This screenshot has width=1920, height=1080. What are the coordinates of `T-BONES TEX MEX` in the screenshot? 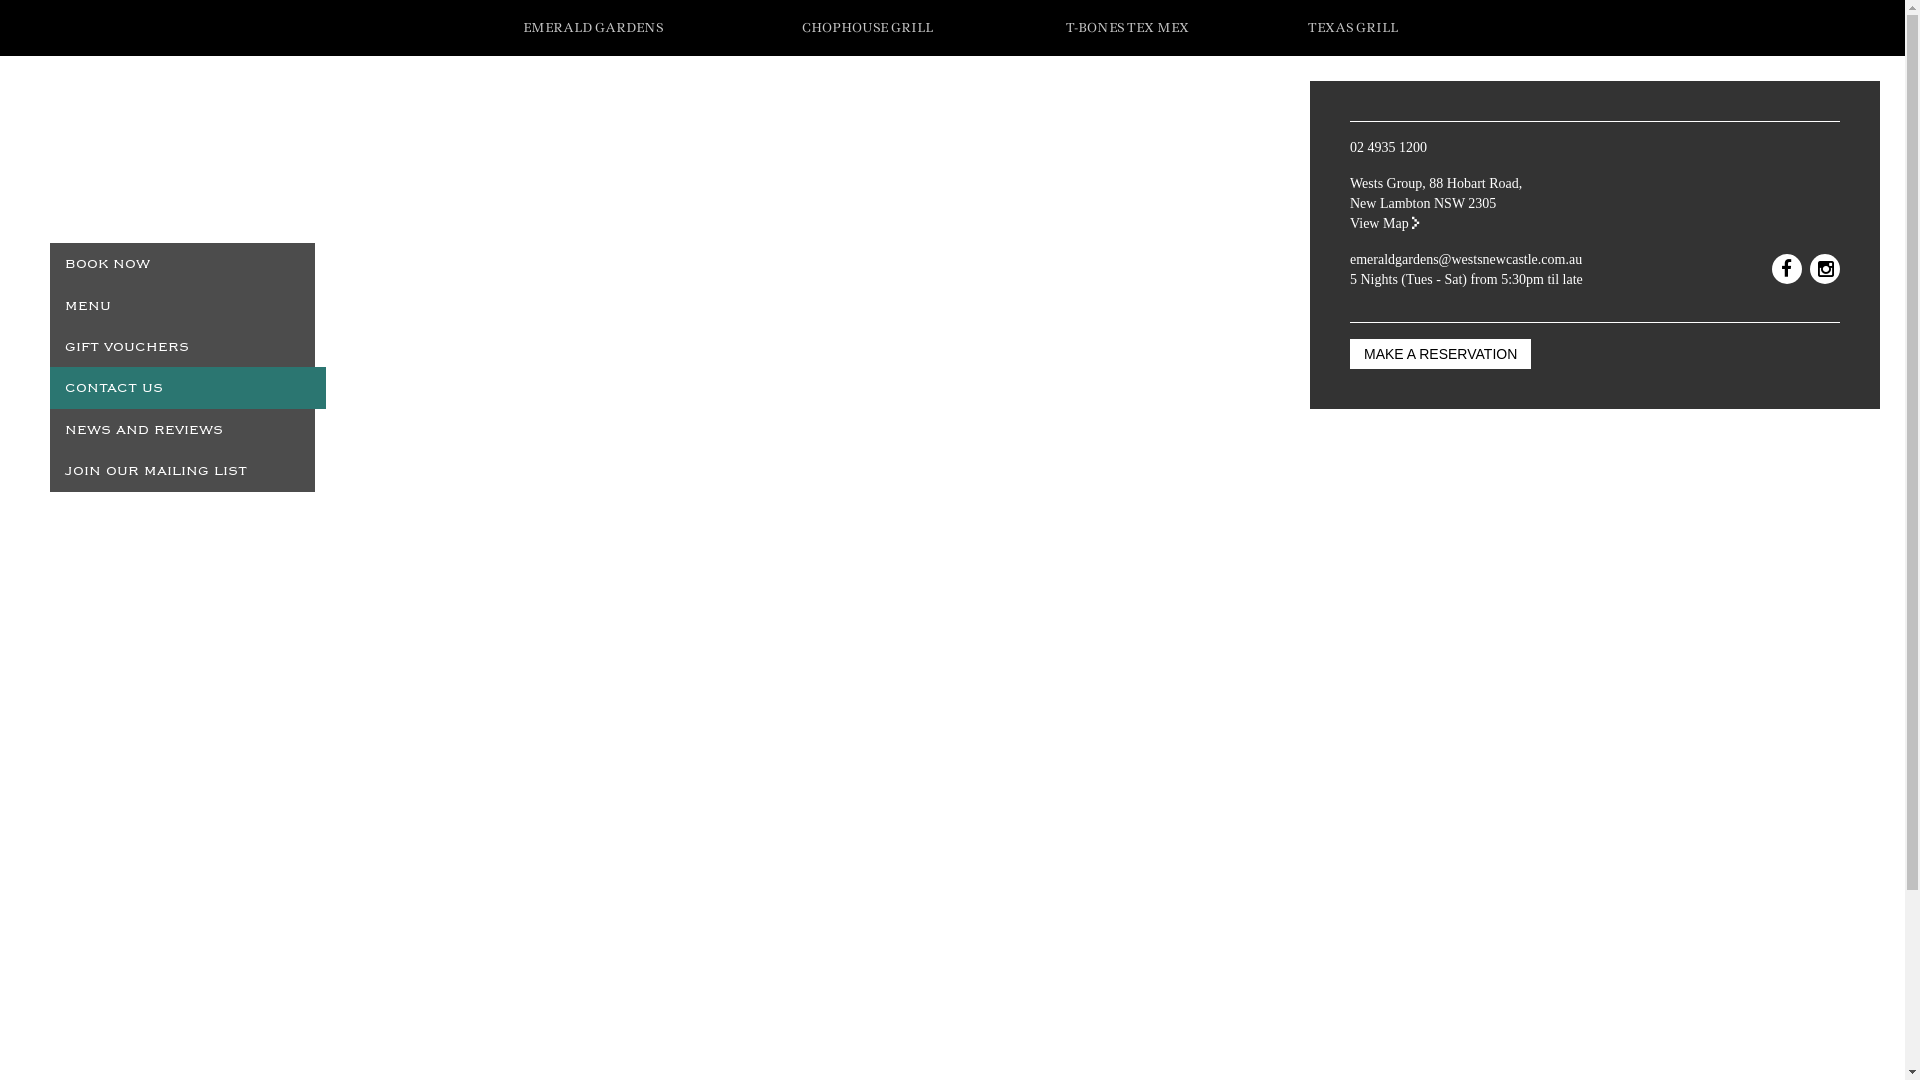 It's located at (1126, 28).